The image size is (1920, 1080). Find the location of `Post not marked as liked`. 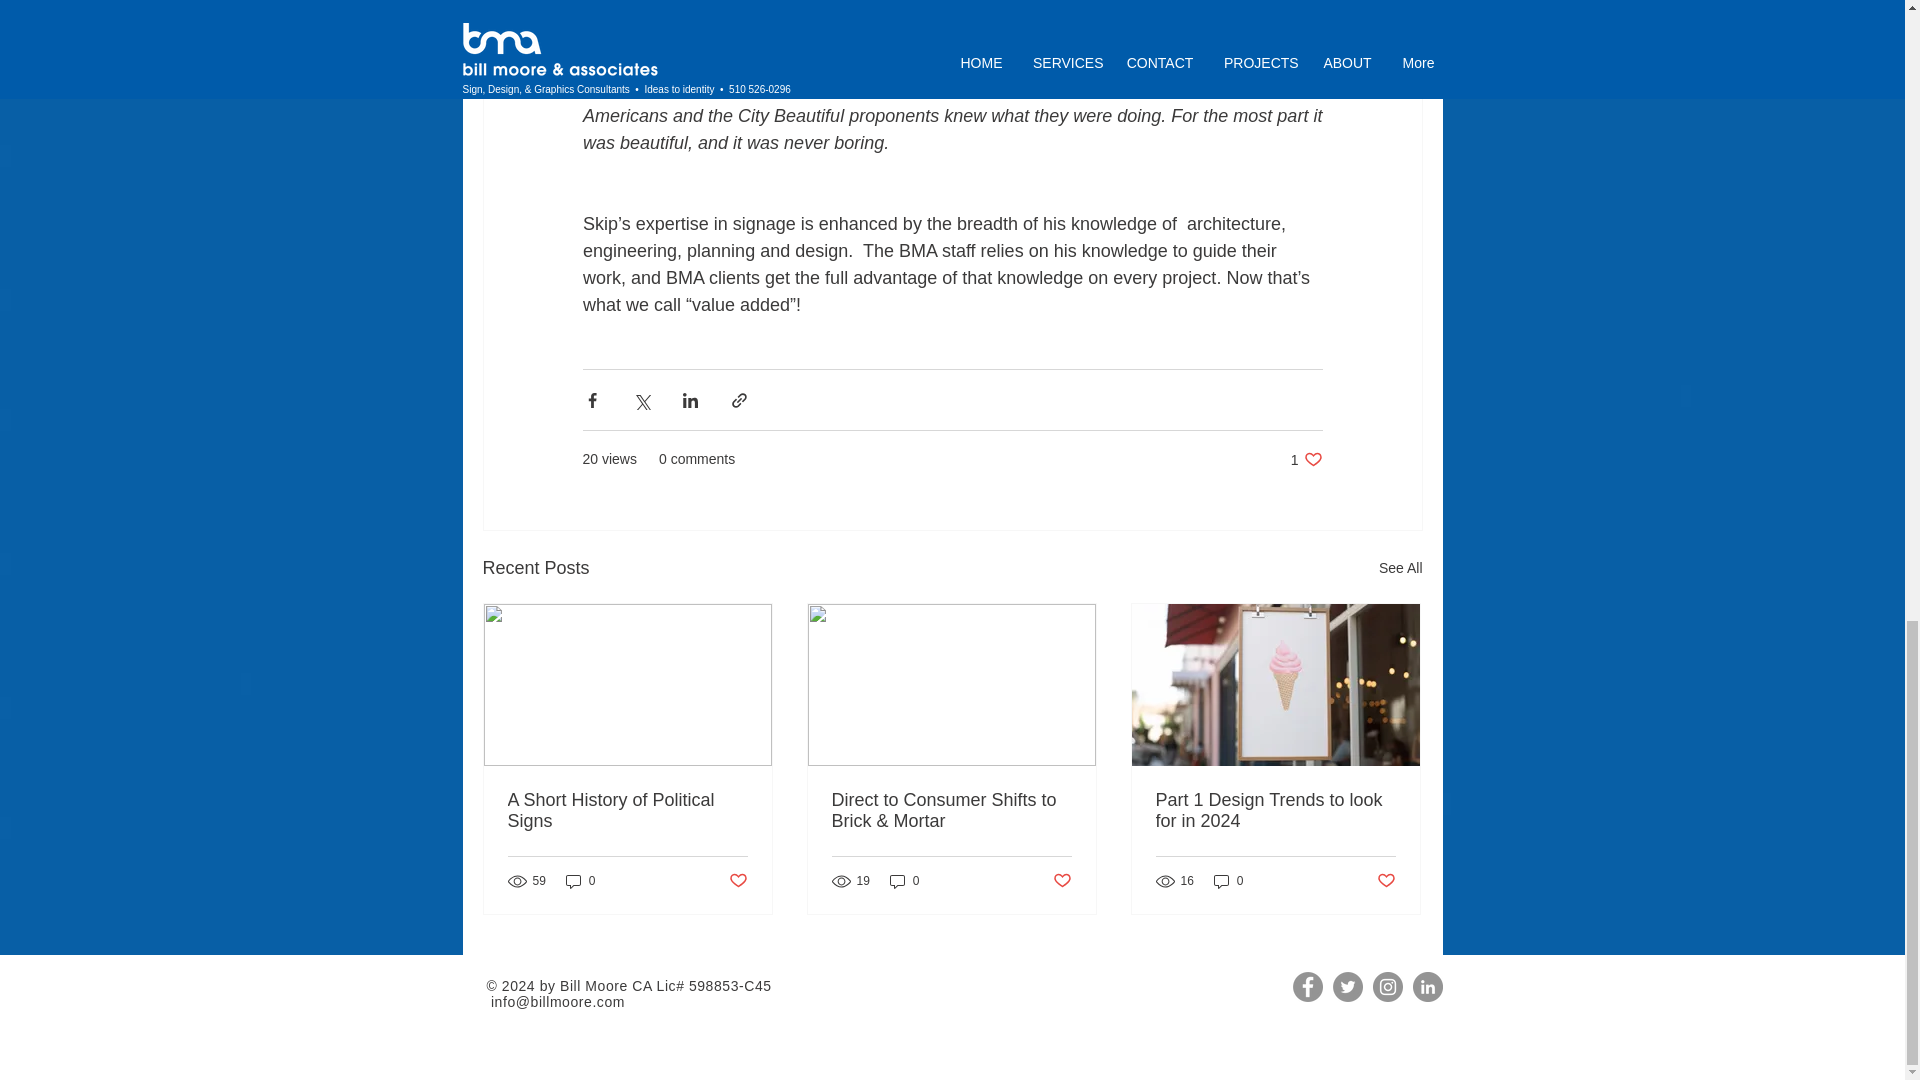

Post not marked as liked is located at coordinates (1062, 880).